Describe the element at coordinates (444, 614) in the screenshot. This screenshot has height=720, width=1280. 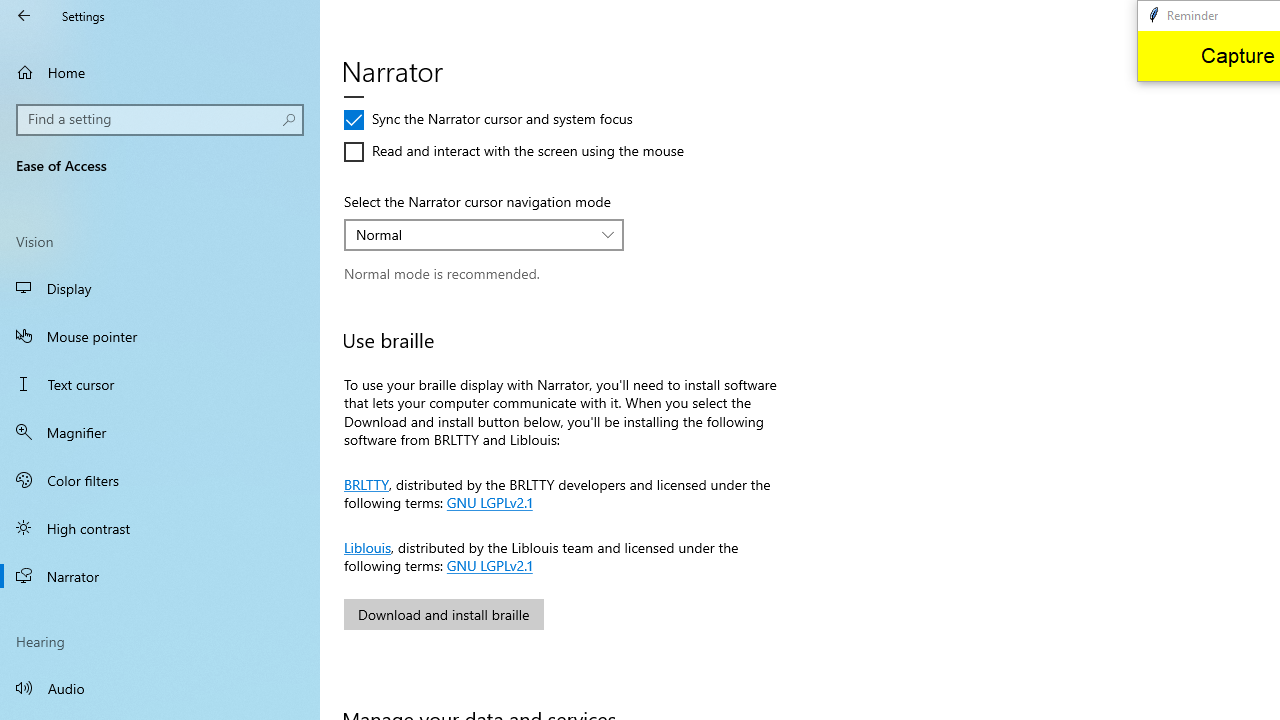
I see `Download and install braille` at that location.